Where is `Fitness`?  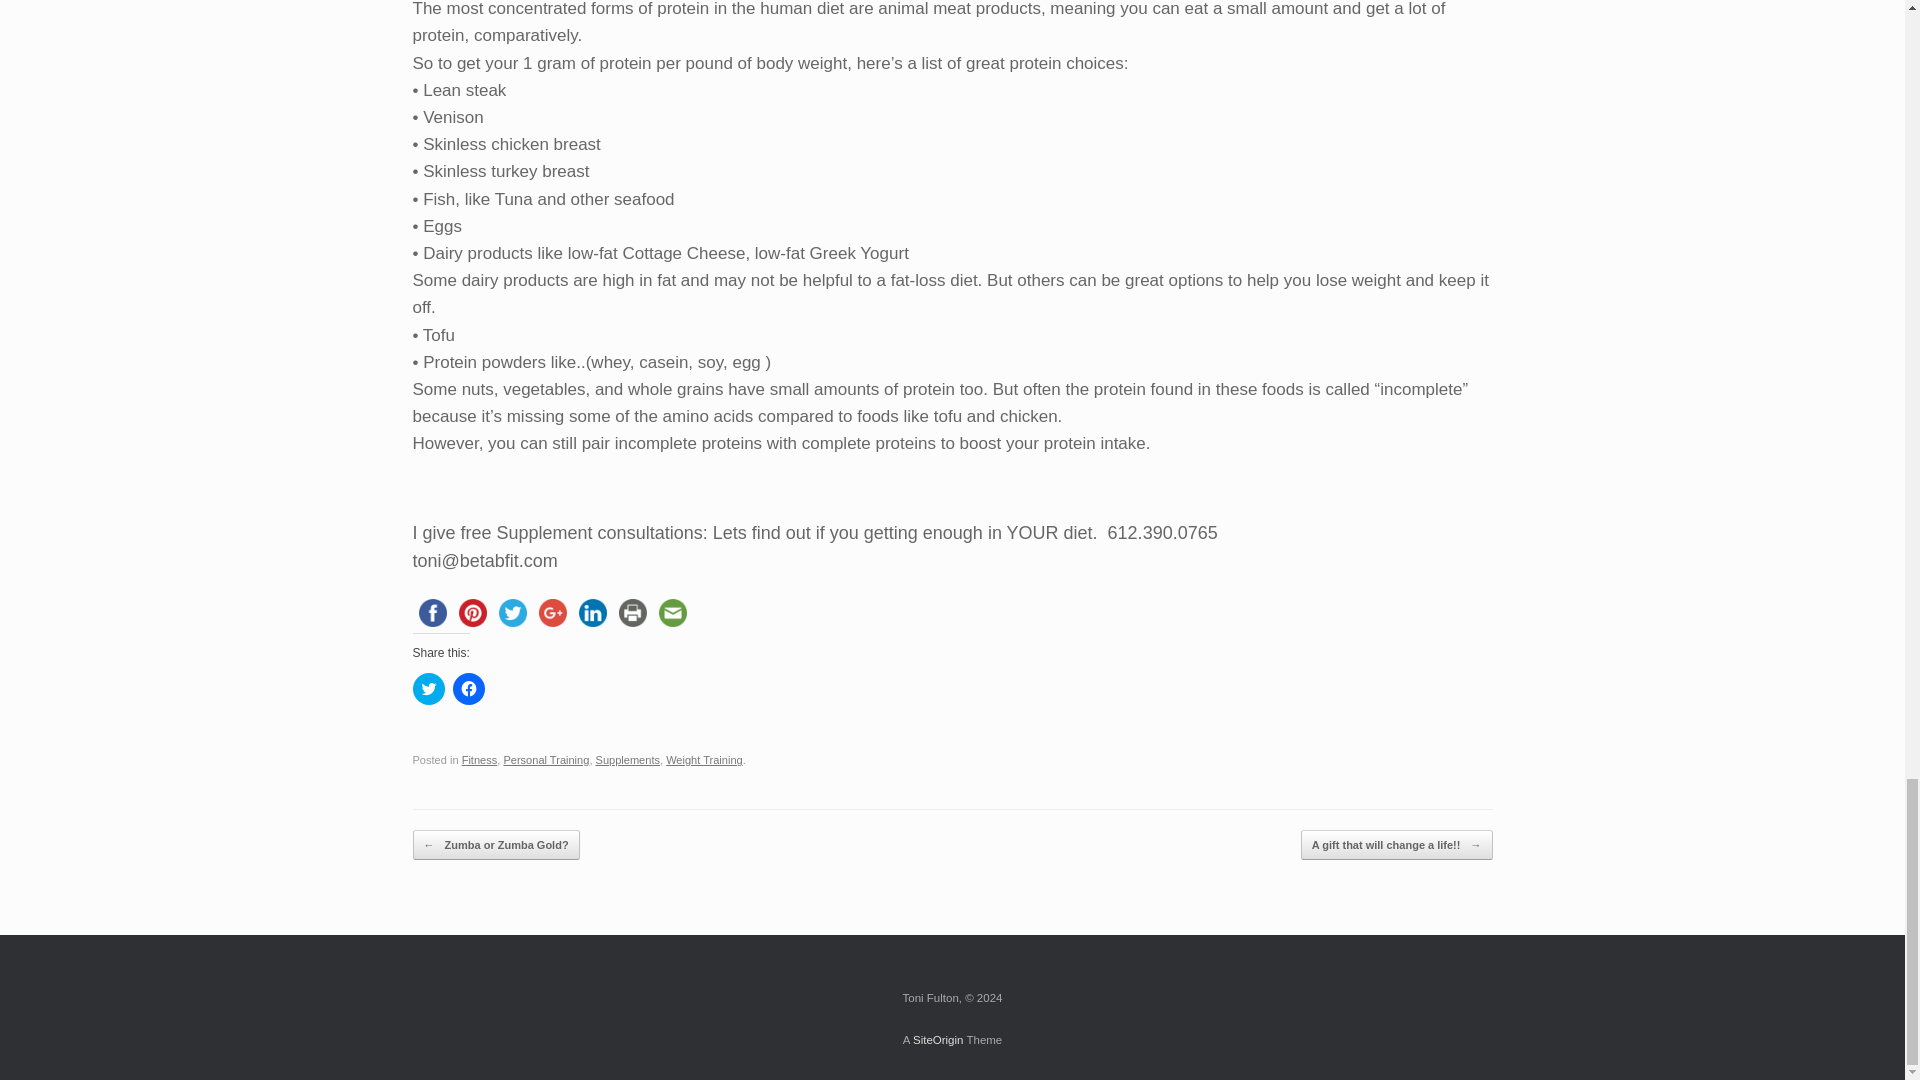
Fitness is located at coordinates (480, 759).